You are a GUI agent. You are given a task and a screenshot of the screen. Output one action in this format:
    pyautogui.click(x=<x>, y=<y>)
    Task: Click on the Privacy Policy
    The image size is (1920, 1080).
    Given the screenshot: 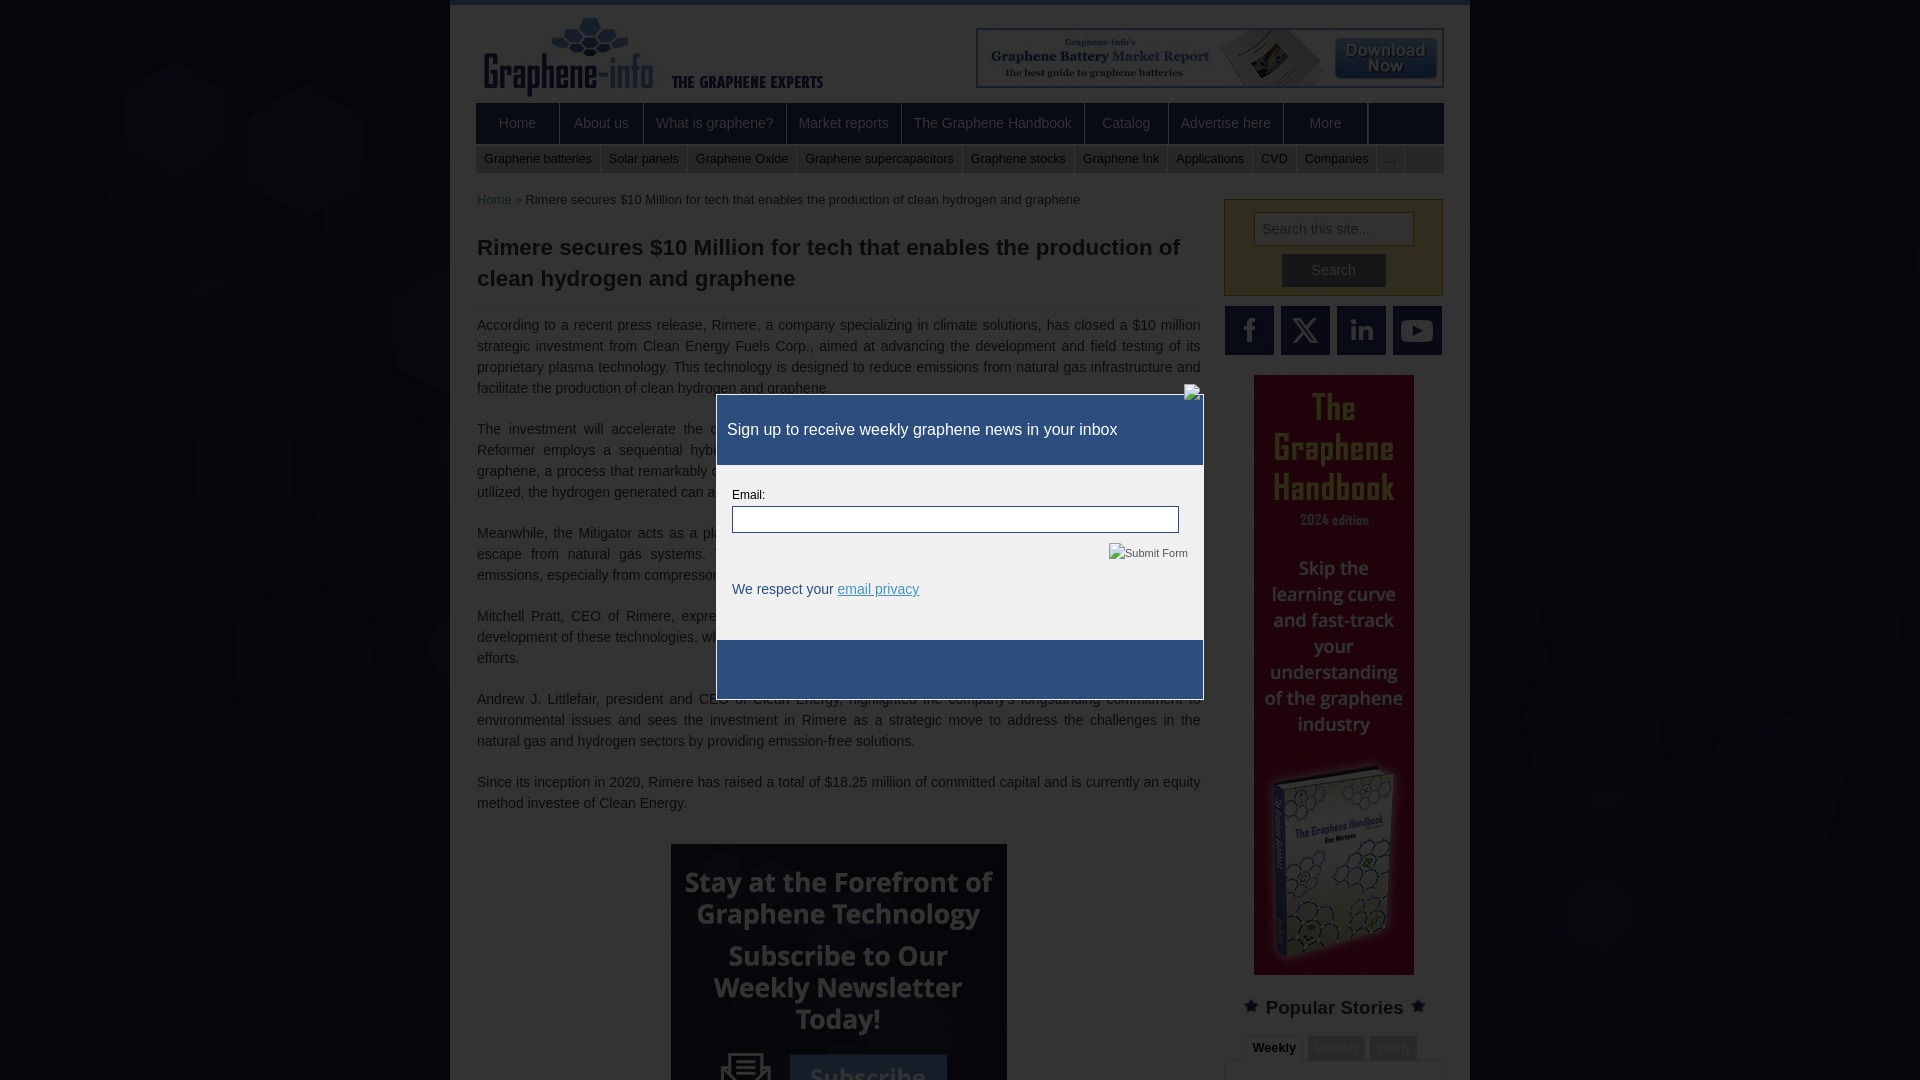 What is the action you would take?
    pyautogui.click(x=878, y=589)
    